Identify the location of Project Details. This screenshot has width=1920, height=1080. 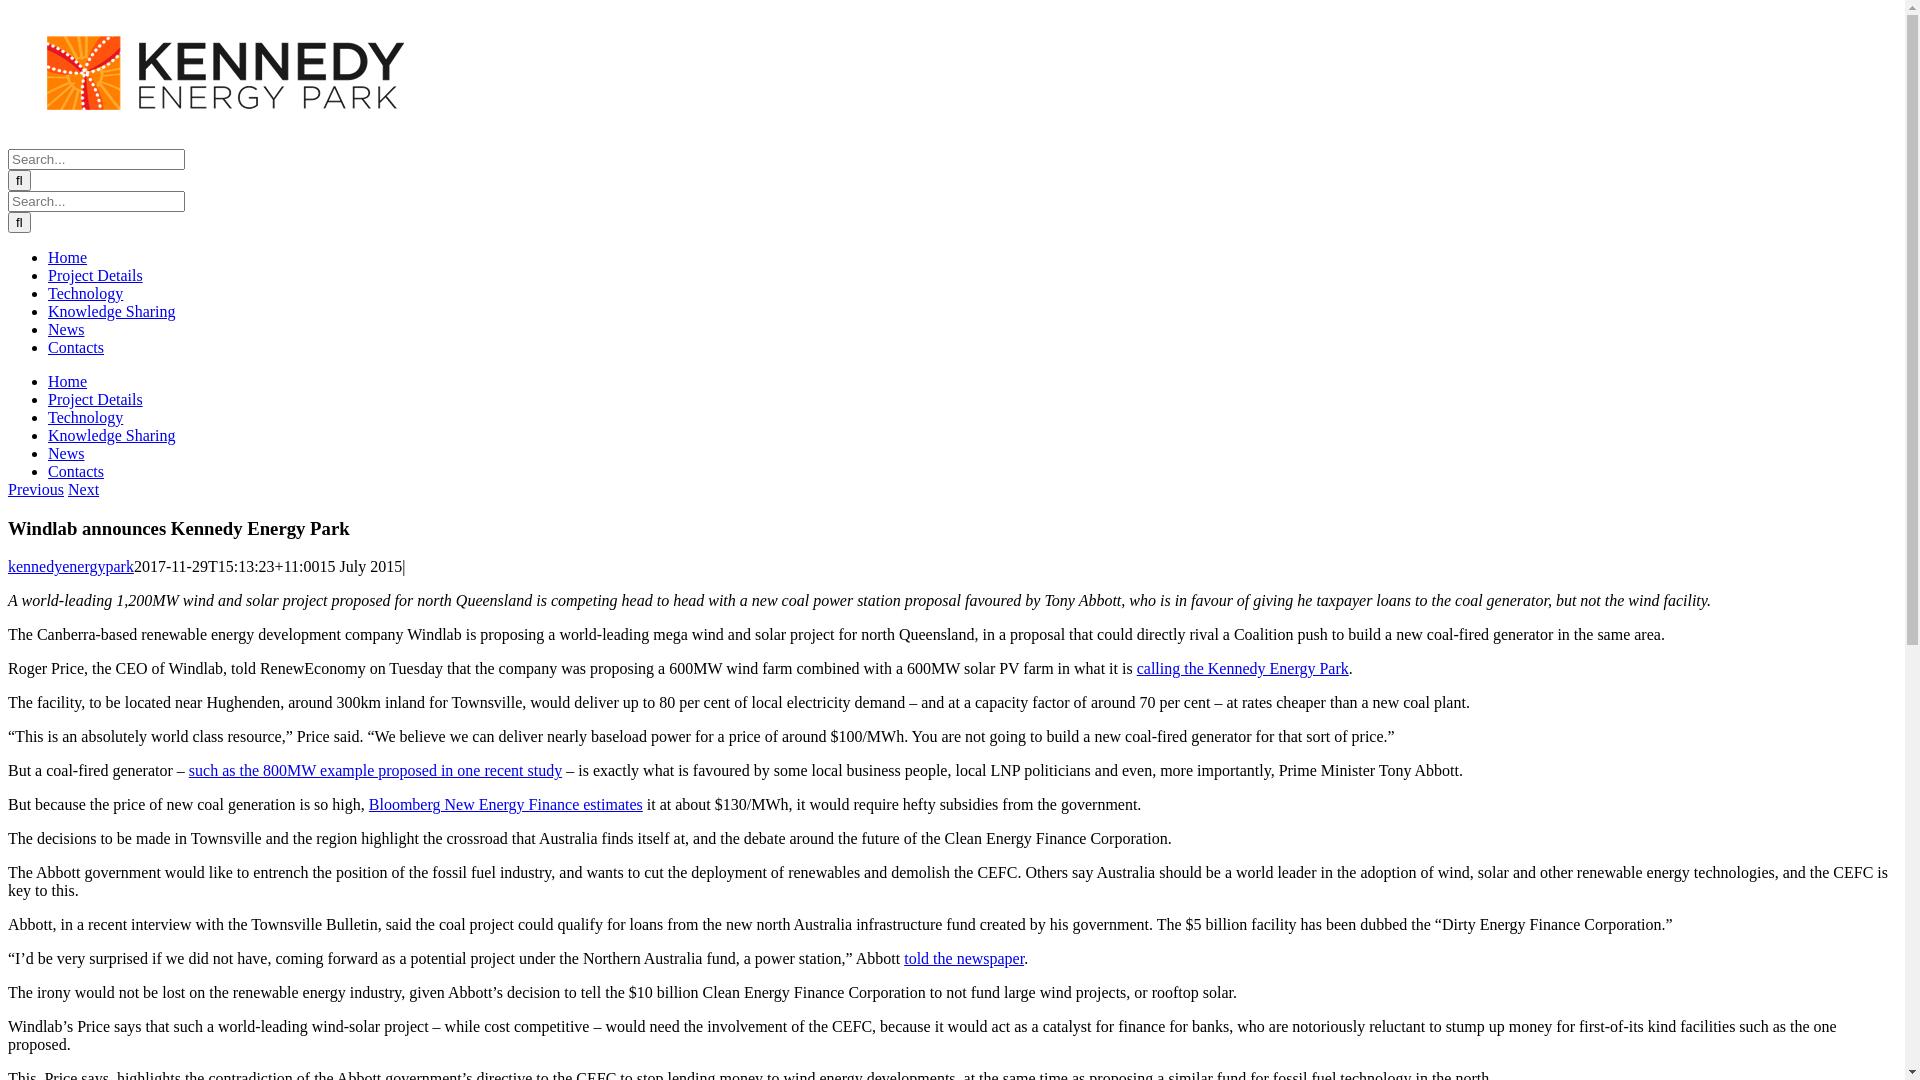
(96, 276).